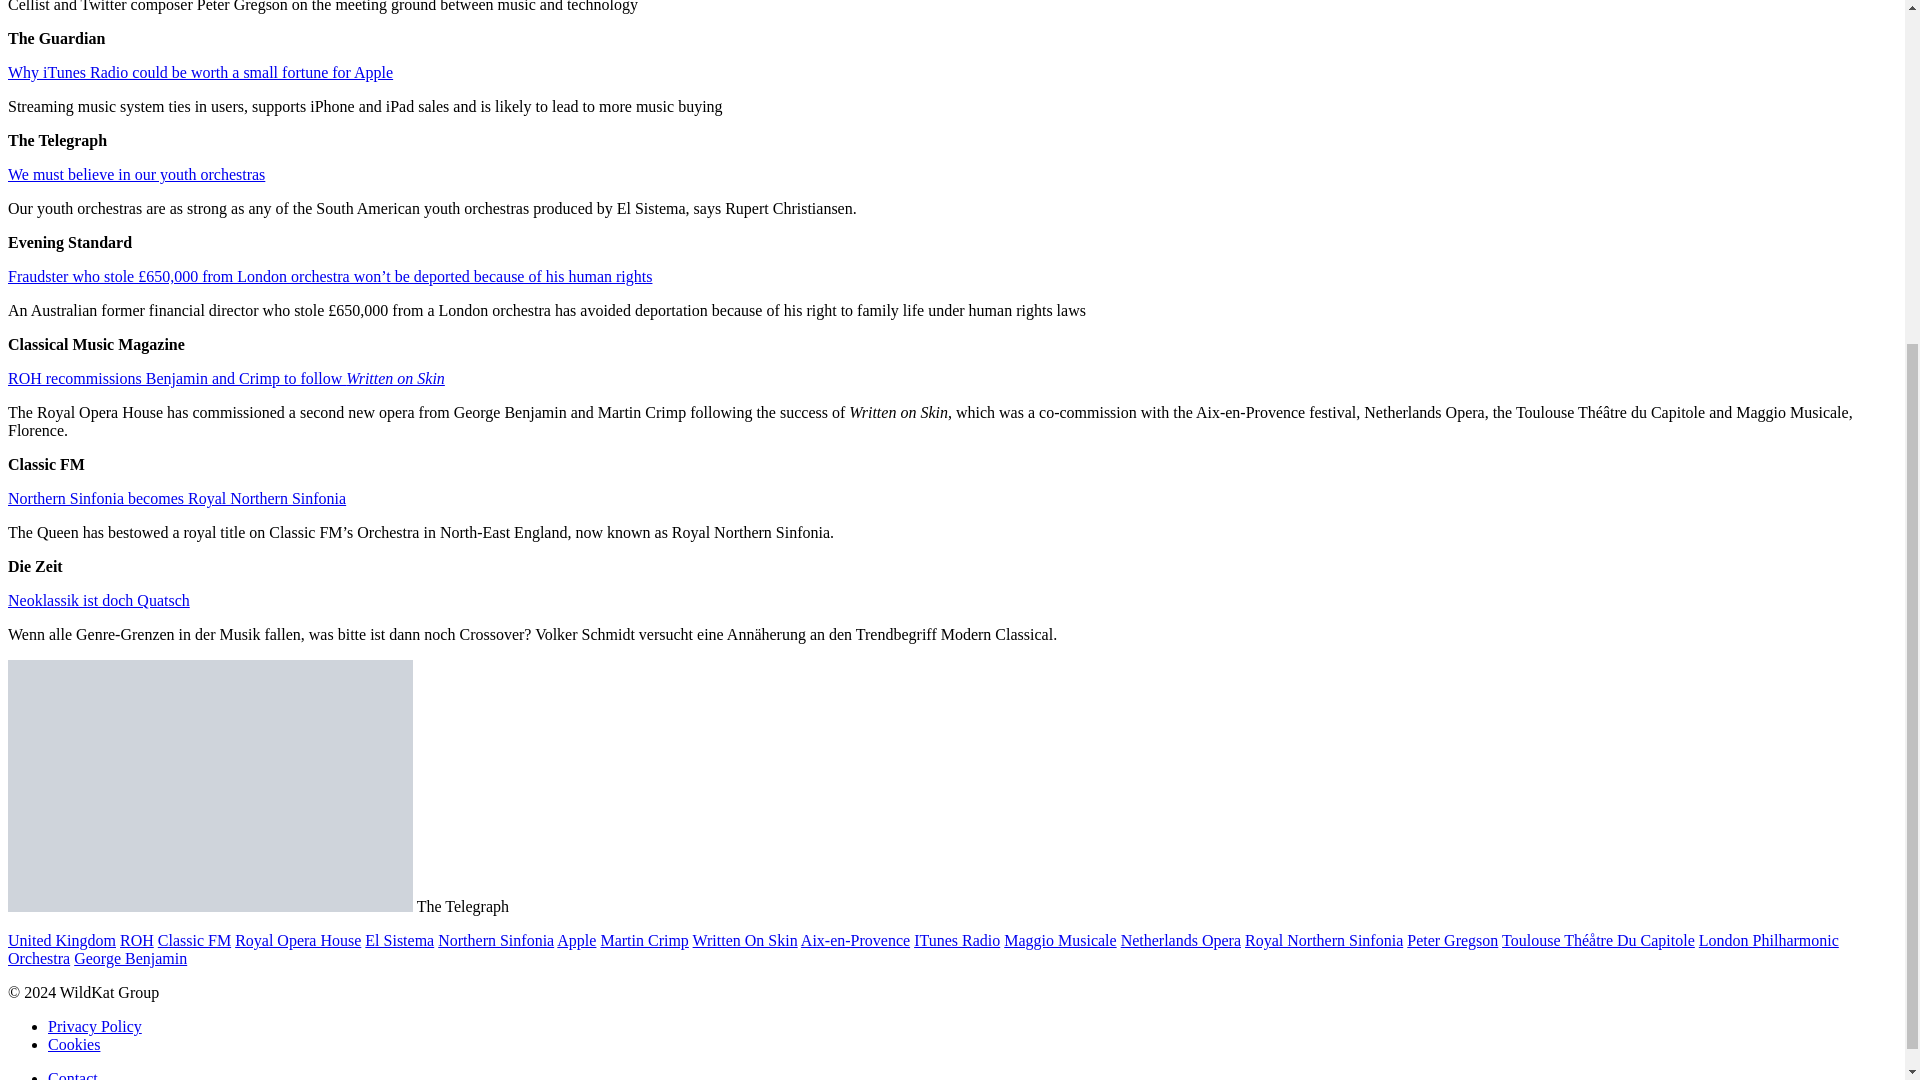  I want to click on Written On Skin, so click(746, 940).